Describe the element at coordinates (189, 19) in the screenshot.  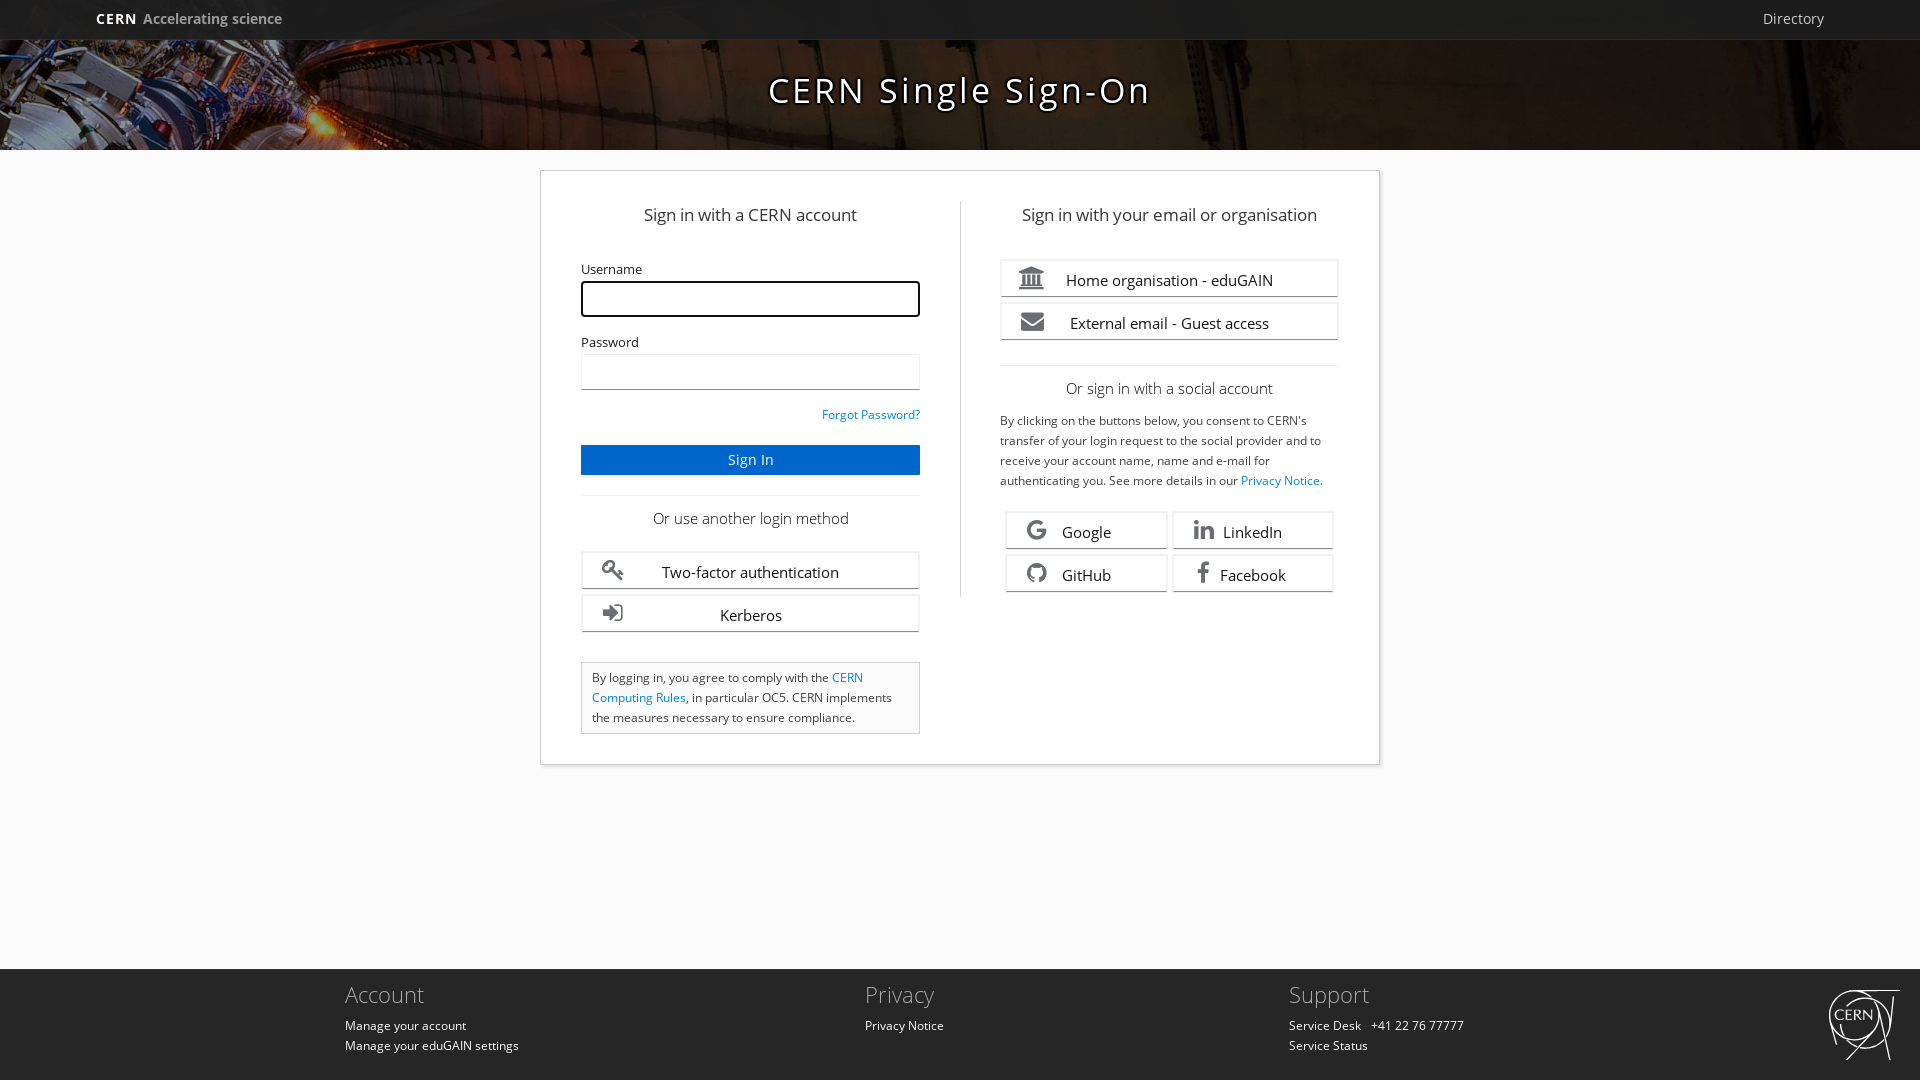
I see `CERN Accelerating science` at that location.